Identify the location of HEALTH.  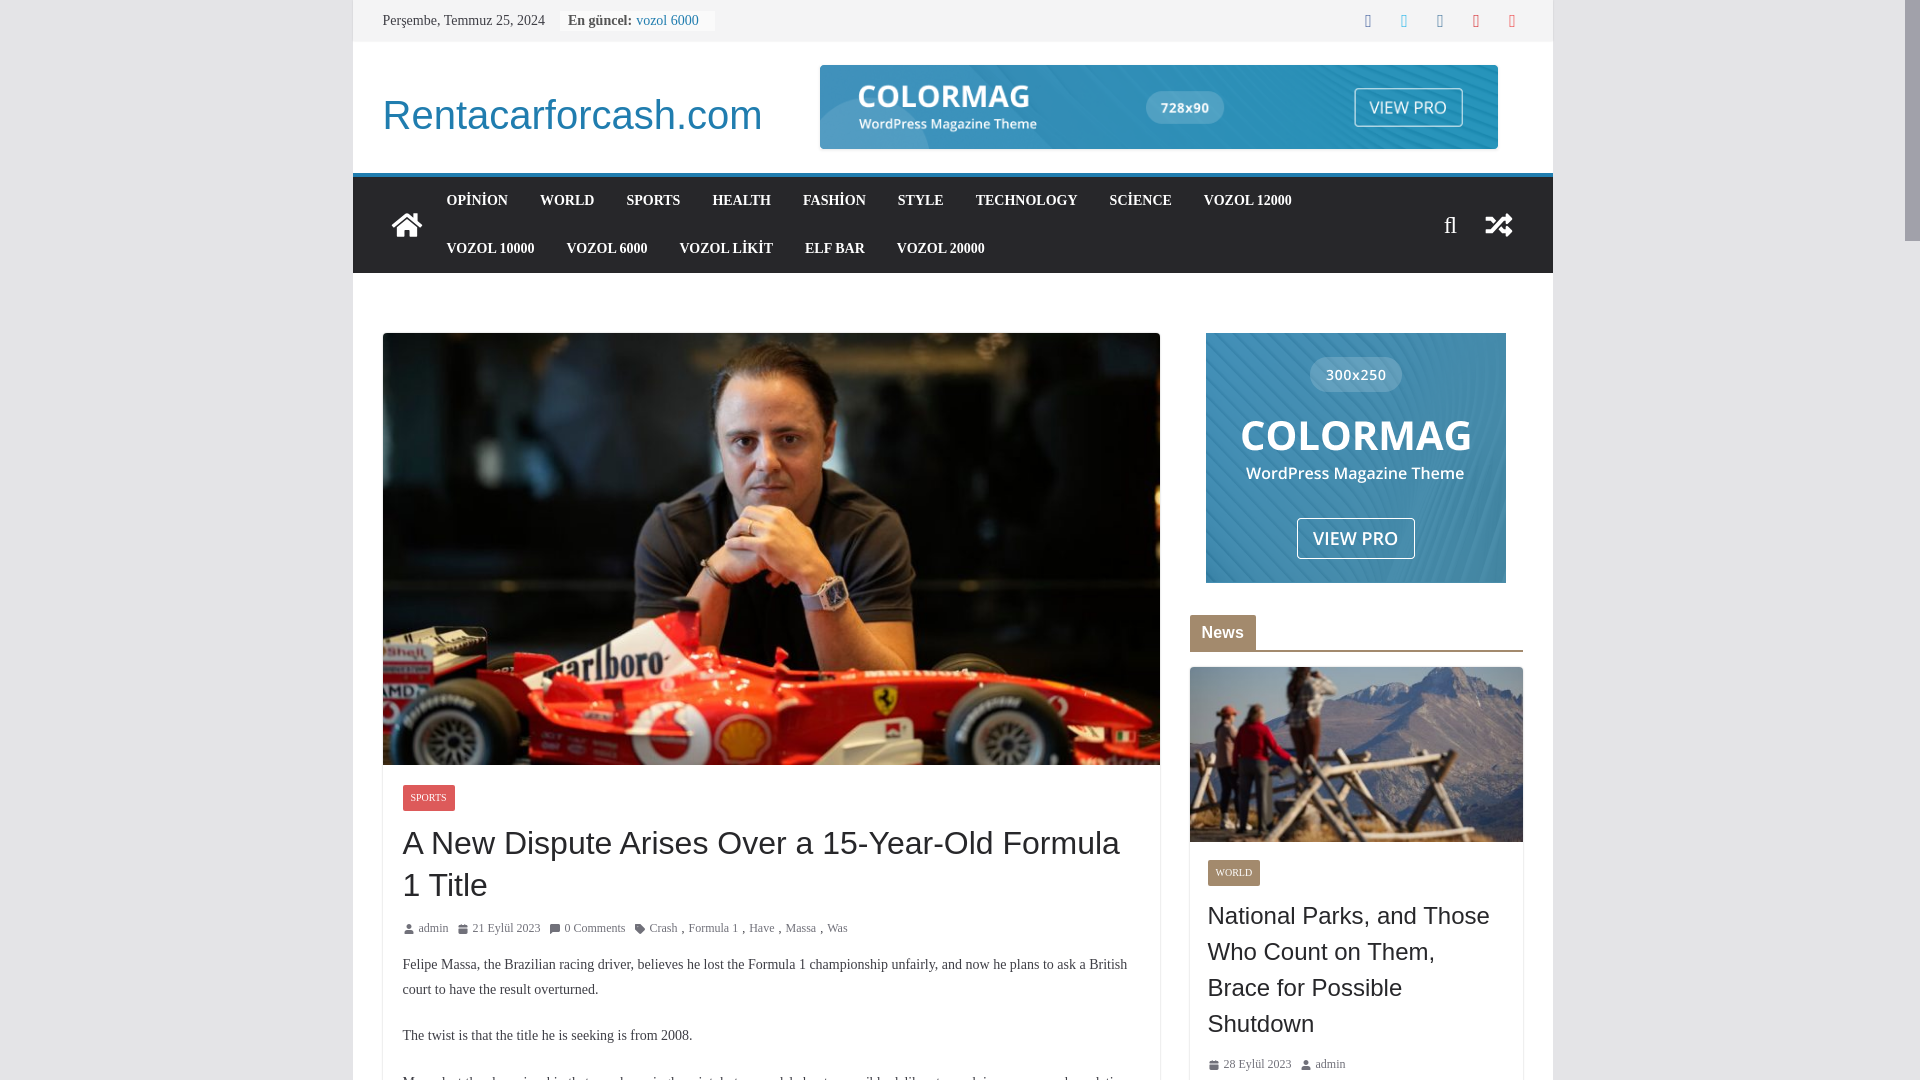
(742, 200).